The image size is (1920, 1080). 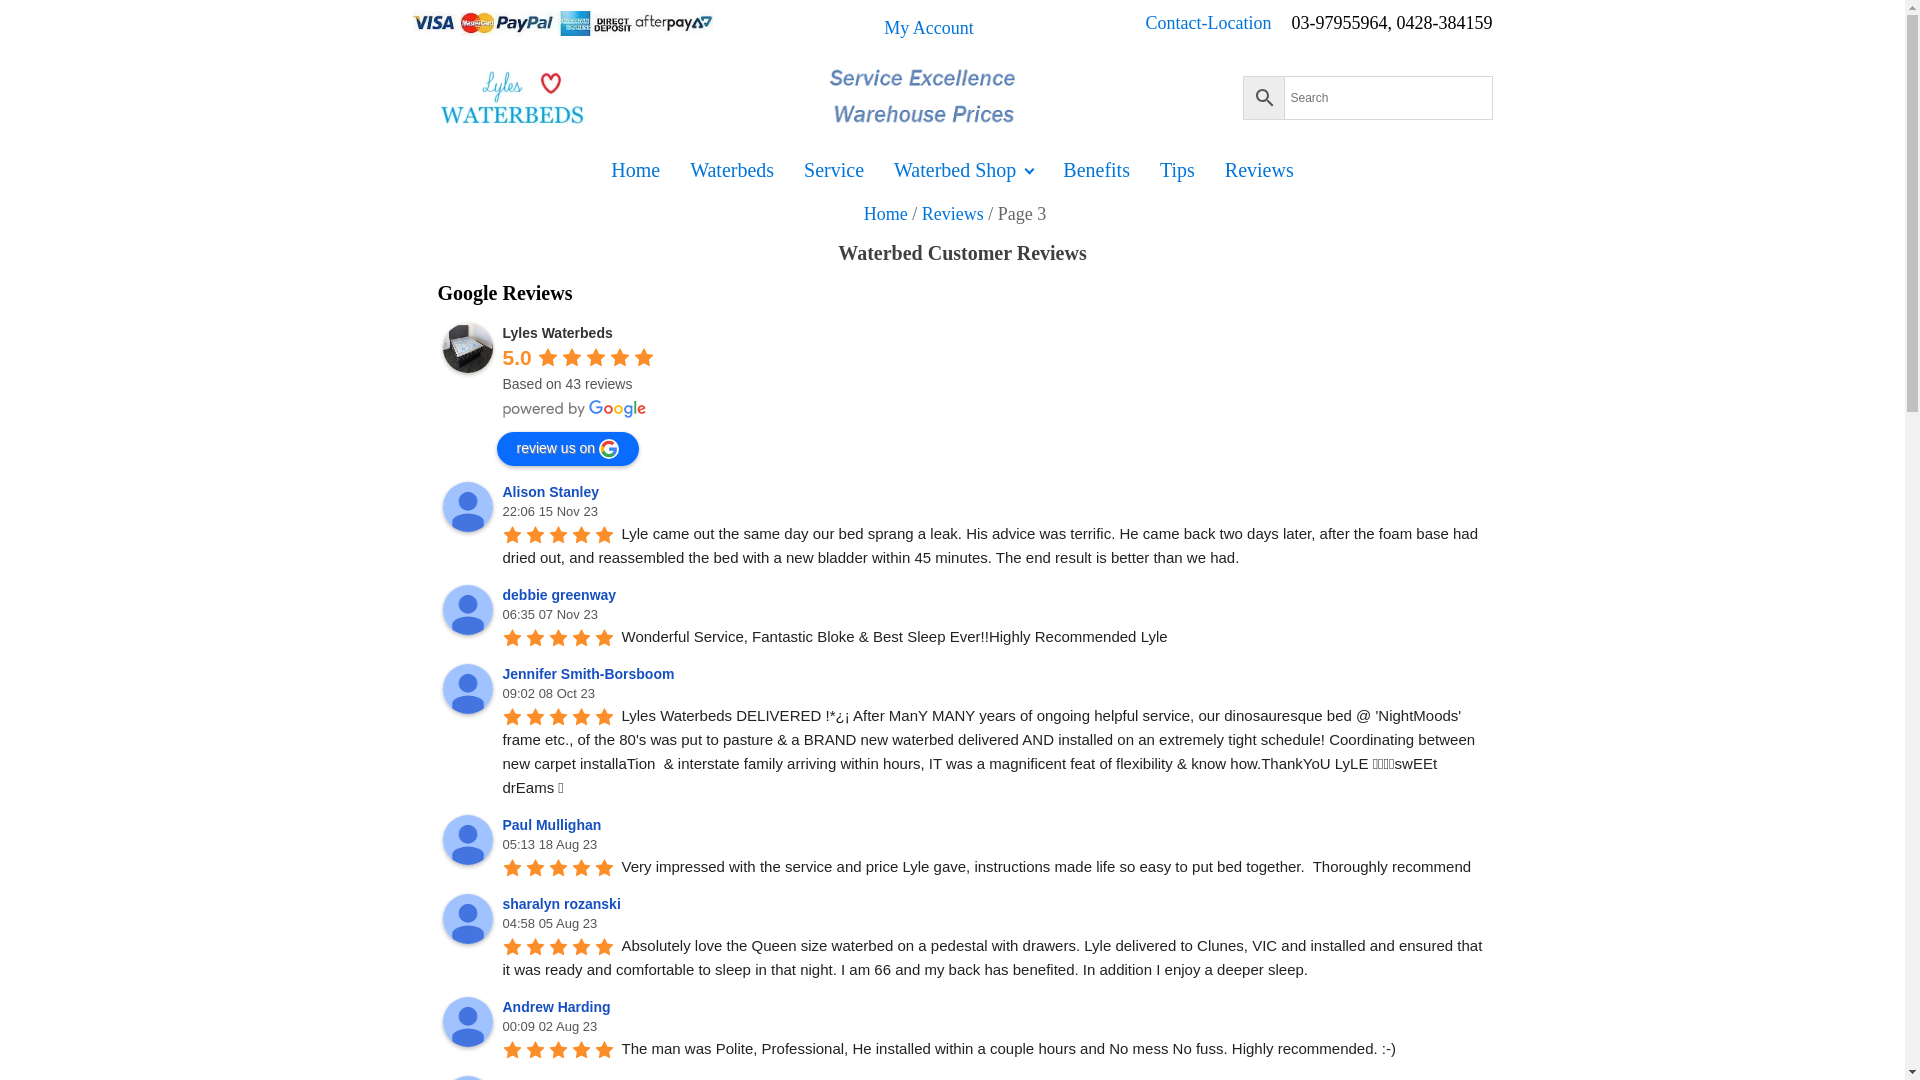 I want to click on Jennifer Smith-Borsboom, so click(x=466, y=689).